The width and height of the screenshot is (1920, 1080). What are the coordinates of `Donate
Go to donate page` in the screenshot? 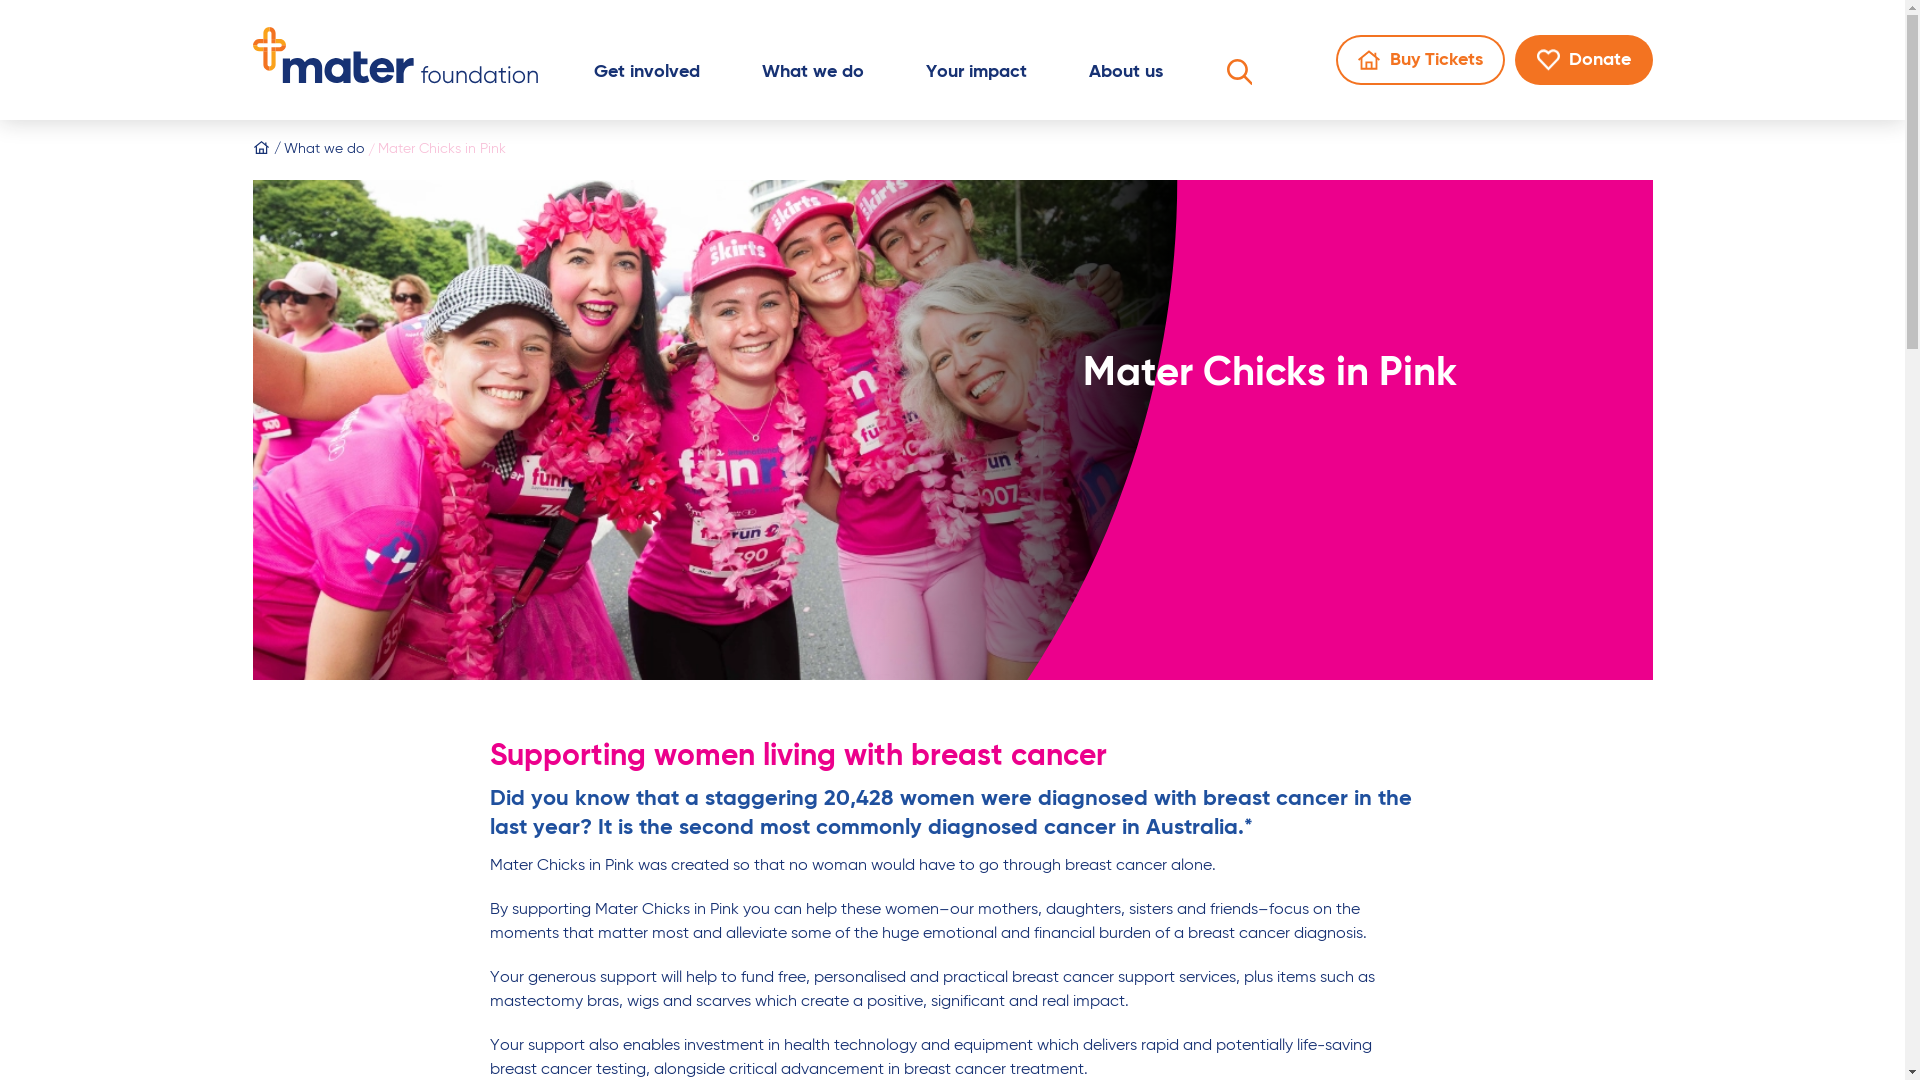 It's located at (1583, 60).